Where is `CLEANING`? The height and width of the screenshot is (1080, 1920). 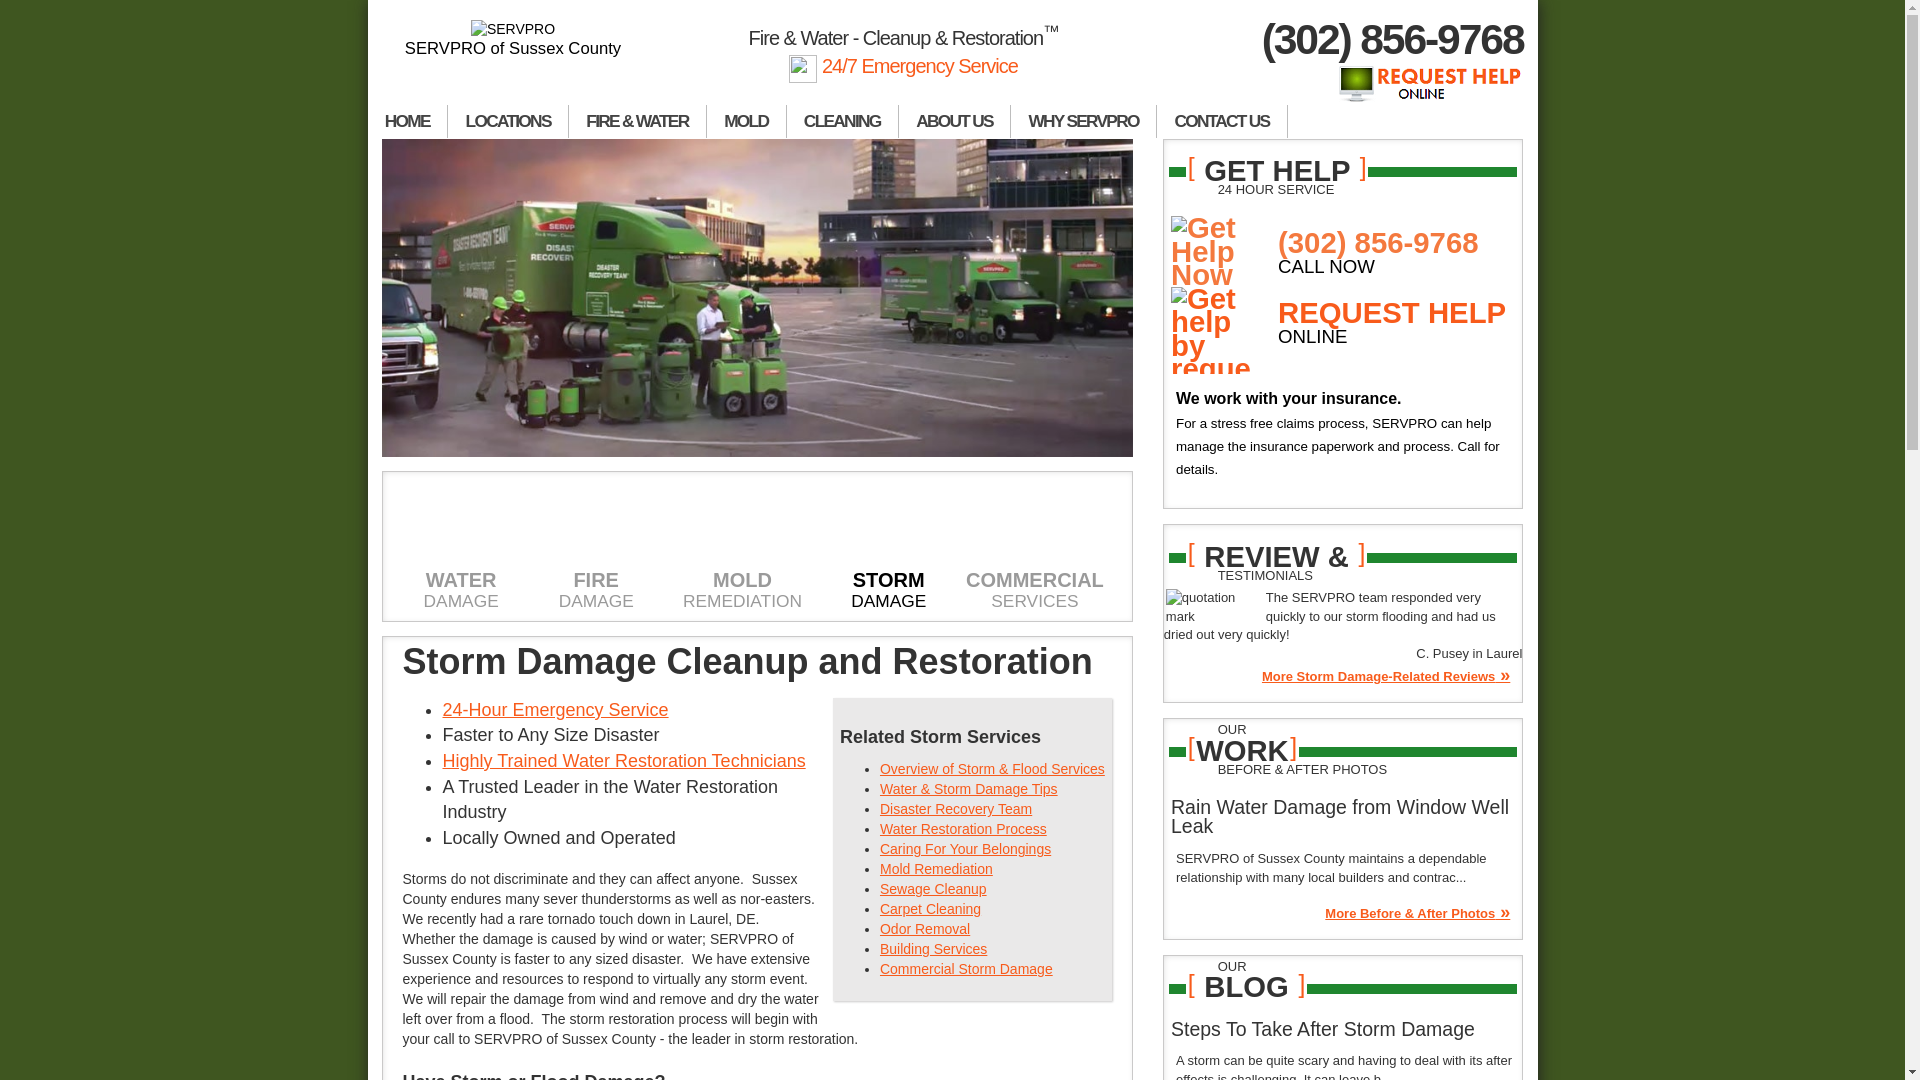
CLEANING is located at coordinates (842, 121).